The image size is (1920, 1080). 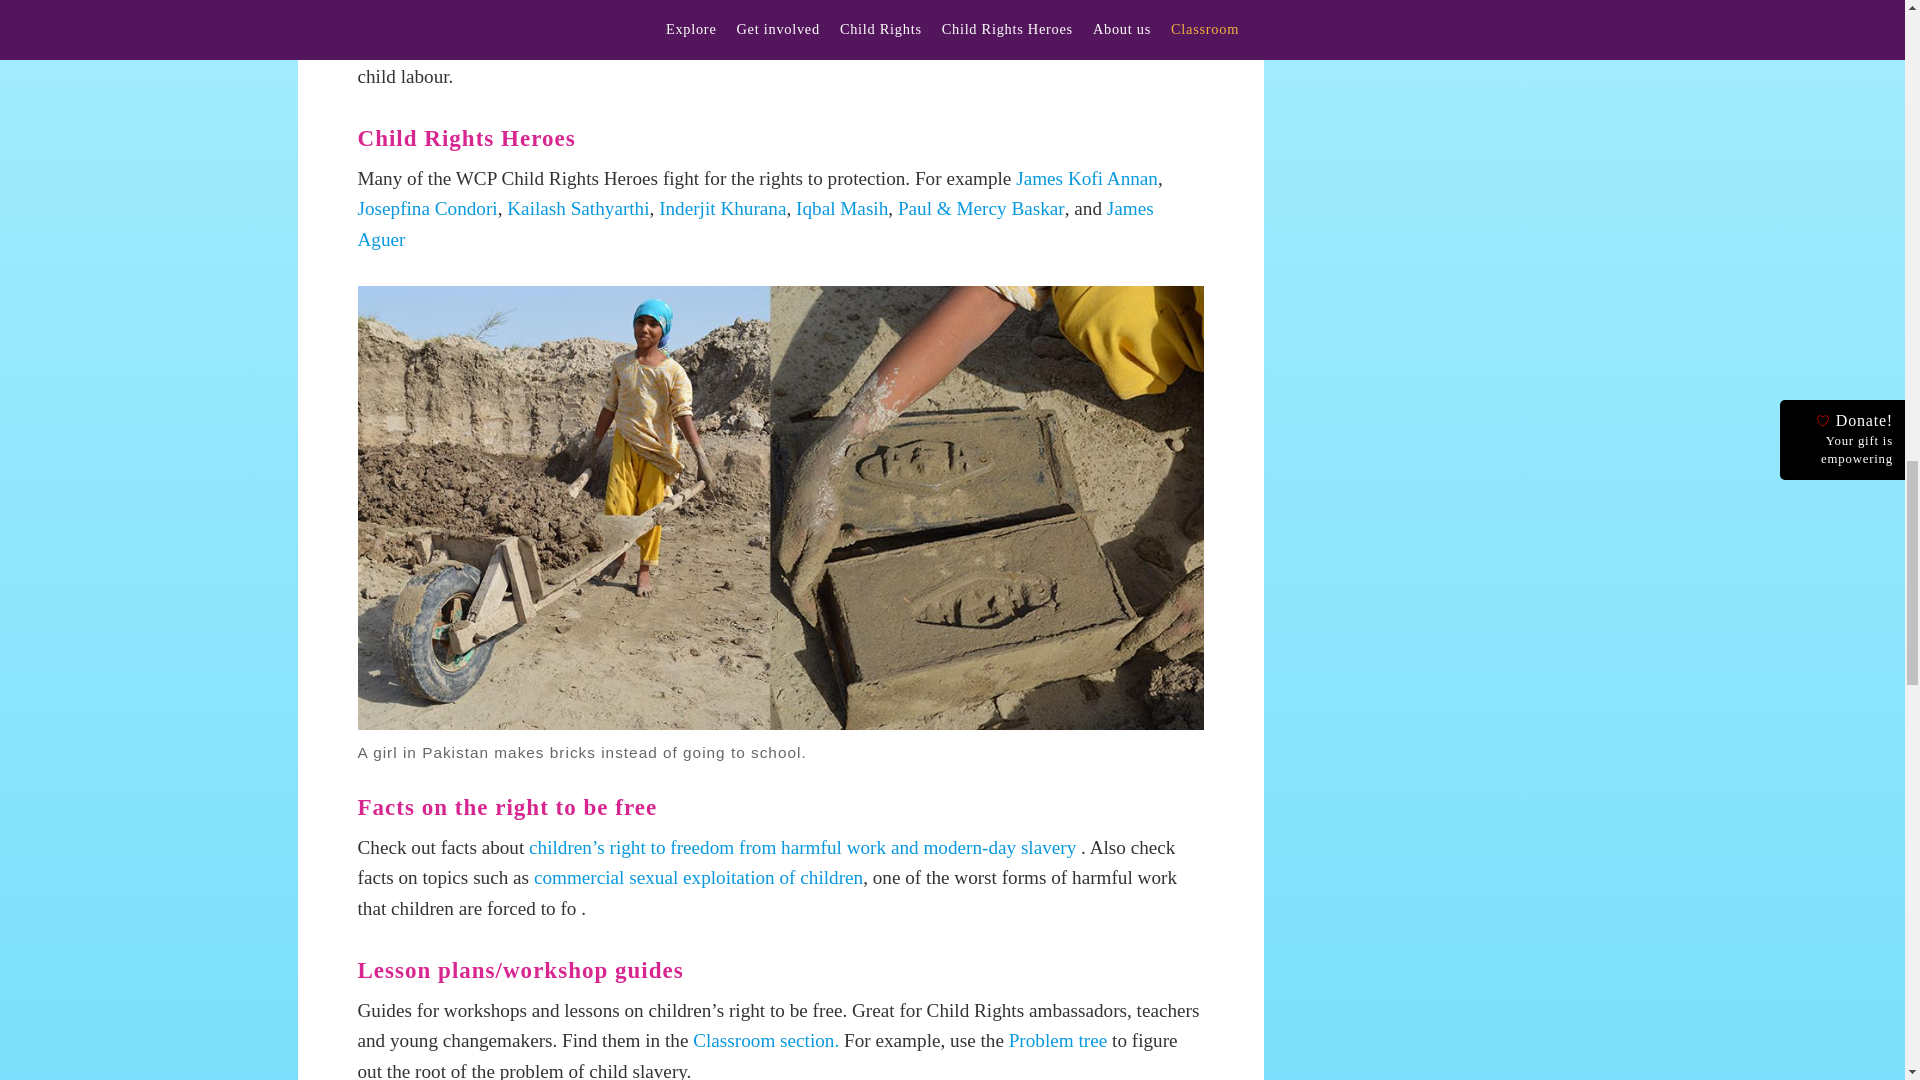 What do you see at coordinates (720, 208) in the screenshot?
I see `Inderjit Khurana` at bounding box center [720, 208].